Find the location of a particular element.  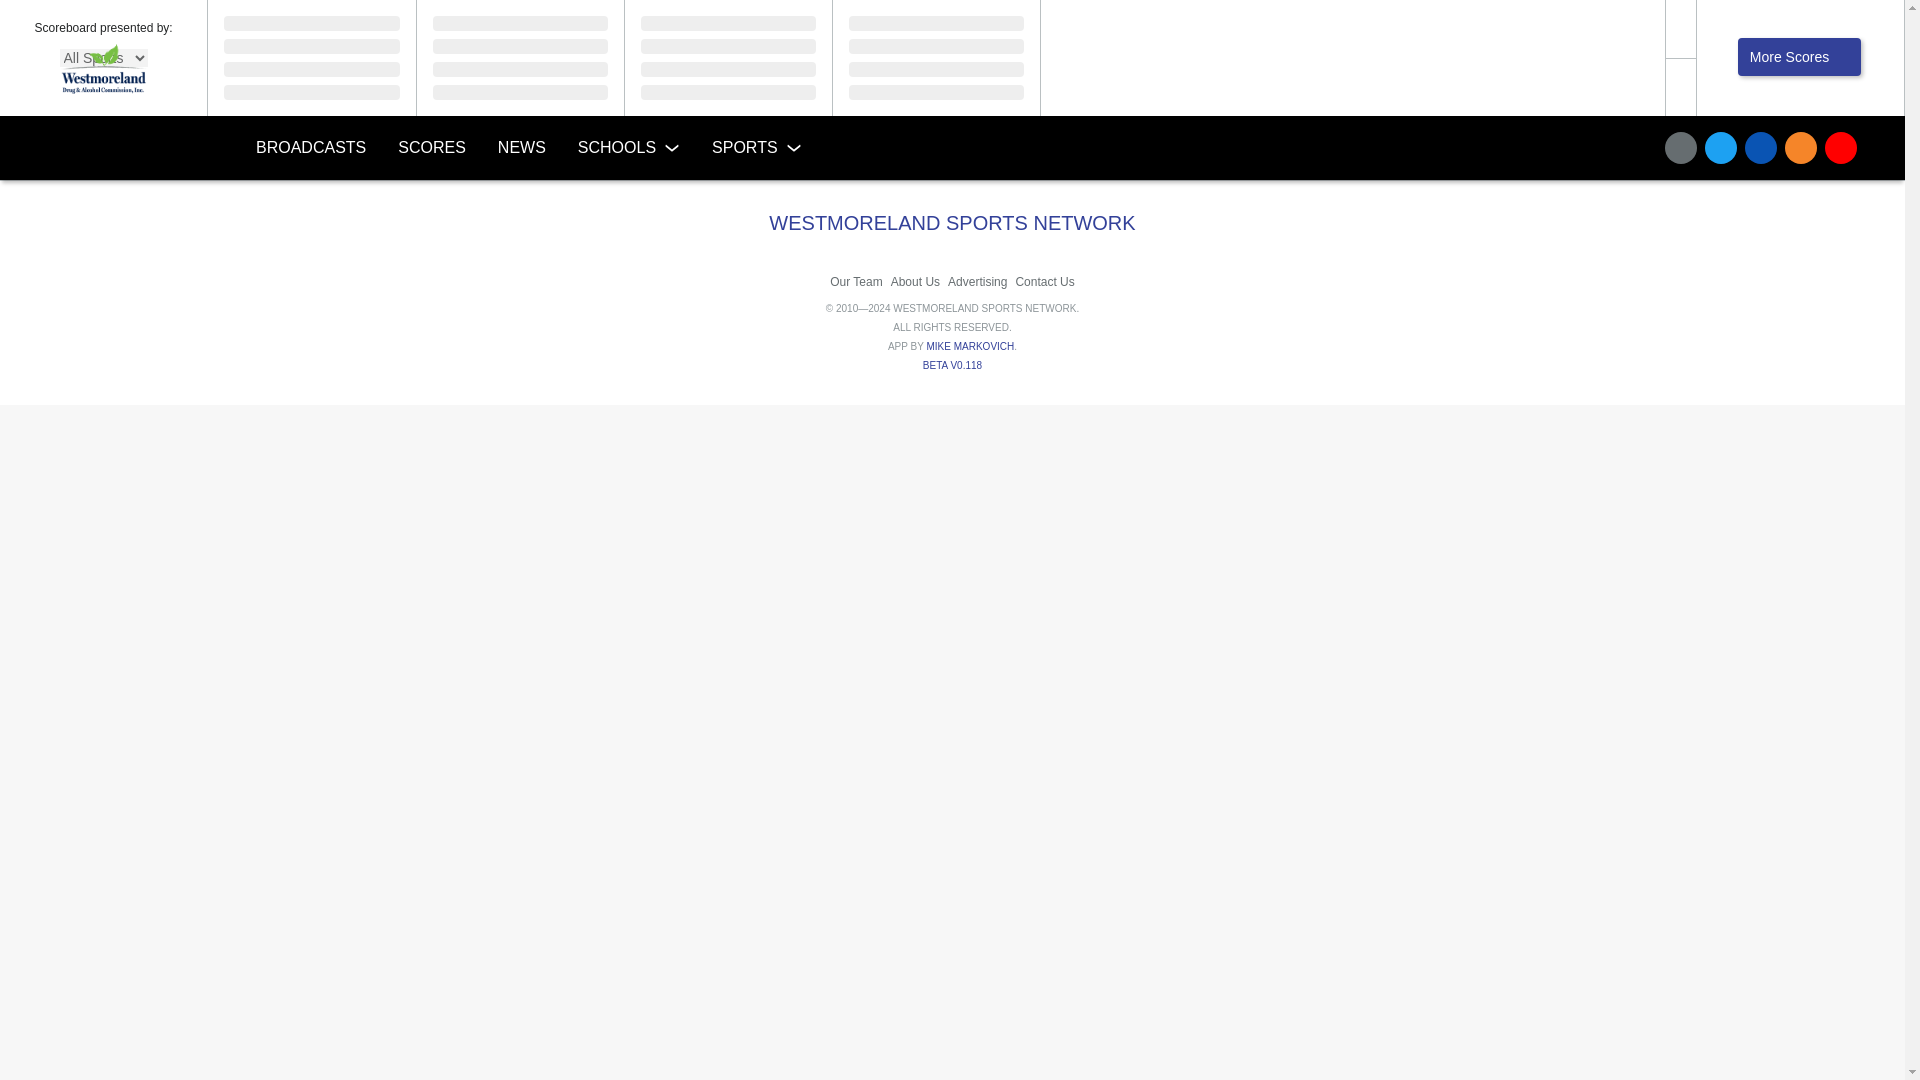

KISKI AREA is located at coordinates (652, 196).